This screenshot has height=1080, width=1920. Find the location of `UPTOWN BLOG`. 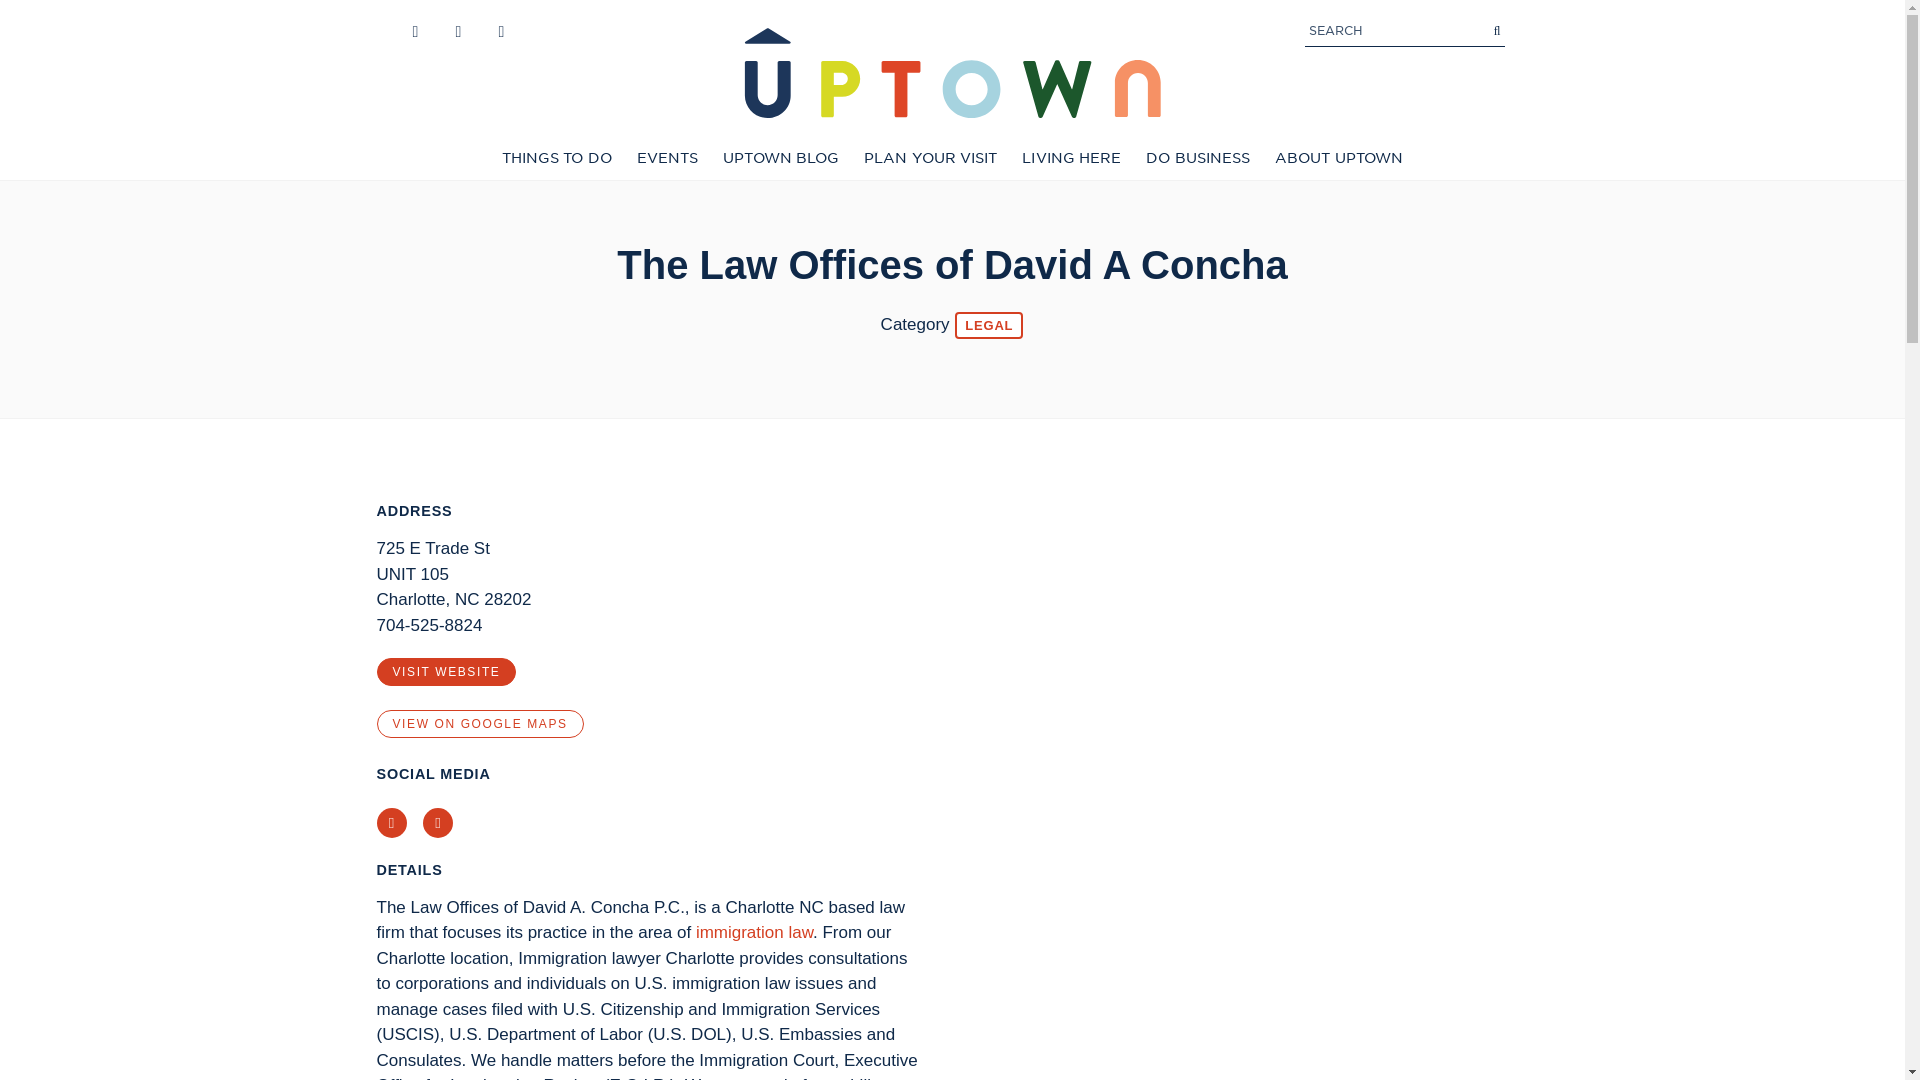

UPTOWN BLOG is located at coordinates (780, 158).